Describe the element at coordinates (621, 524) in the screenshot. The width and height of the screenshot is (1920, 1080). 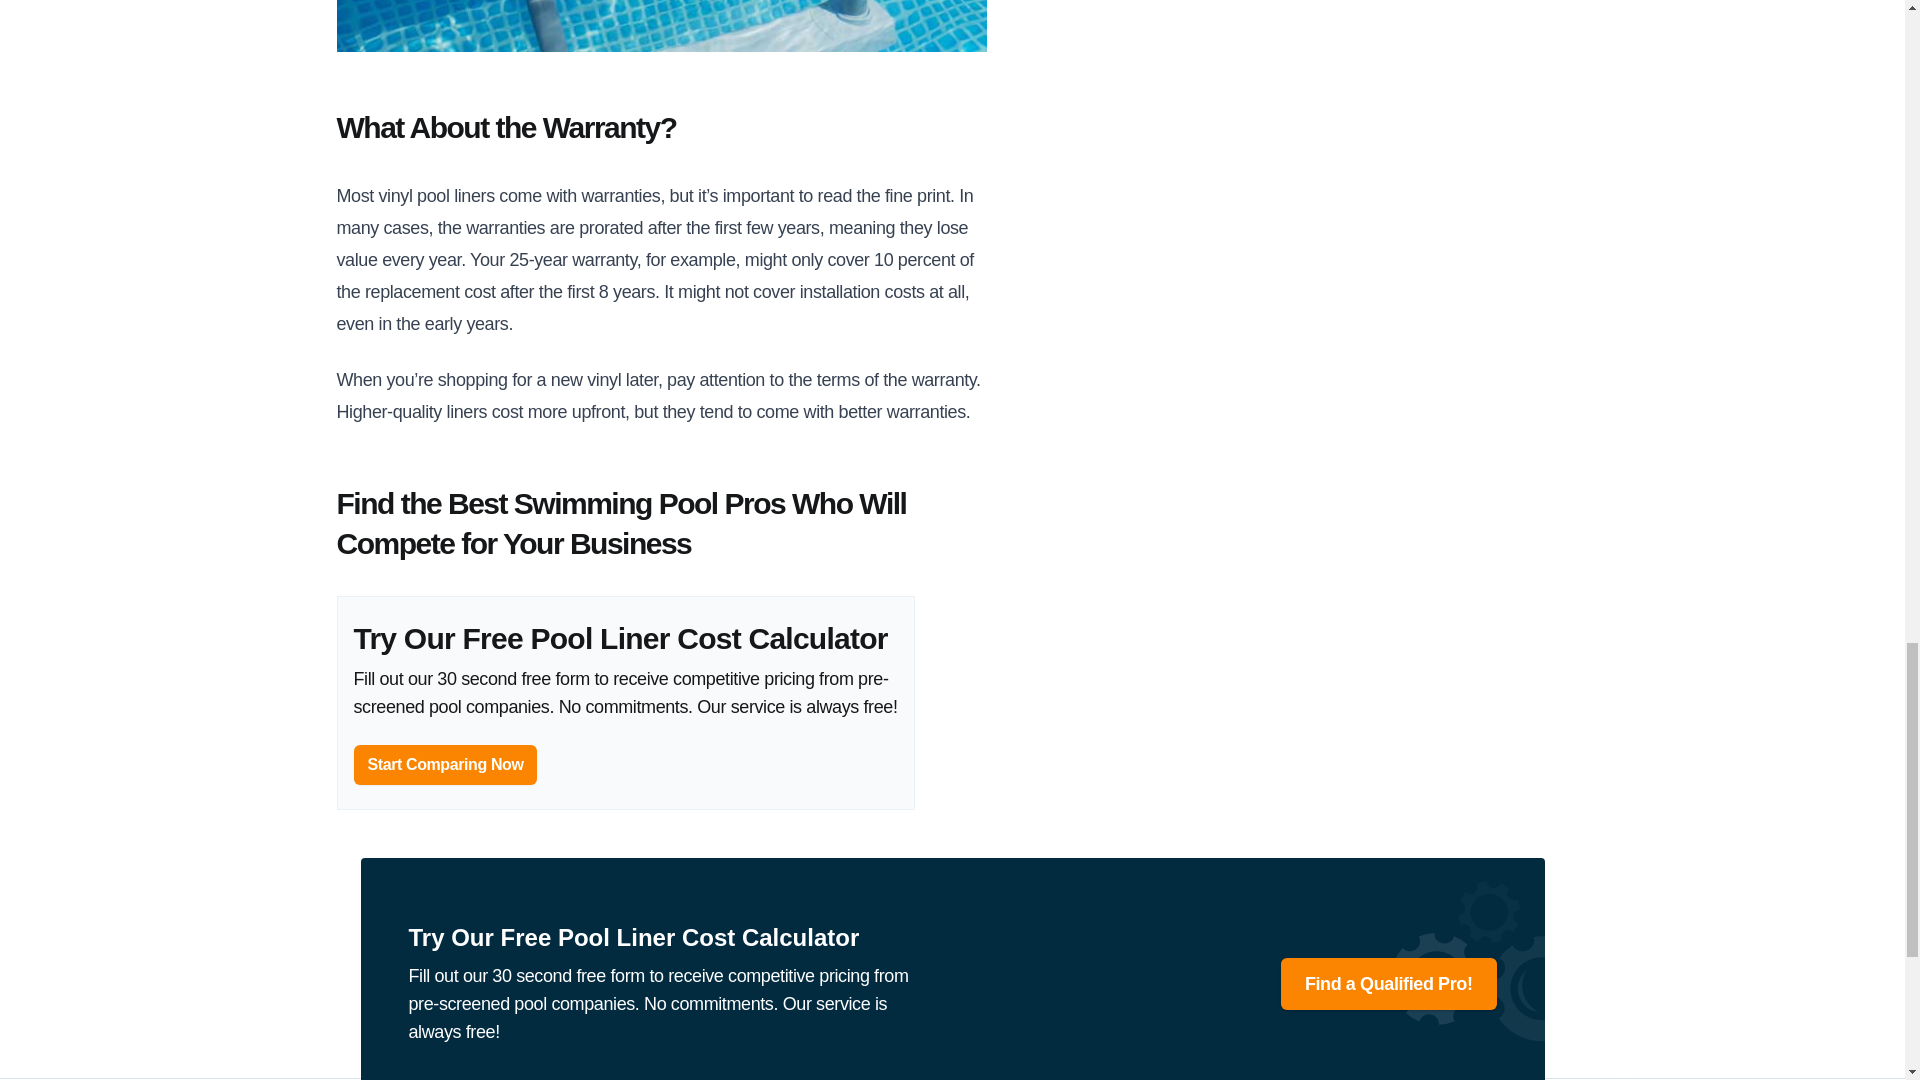
I see `Bookmark this section` at that location.